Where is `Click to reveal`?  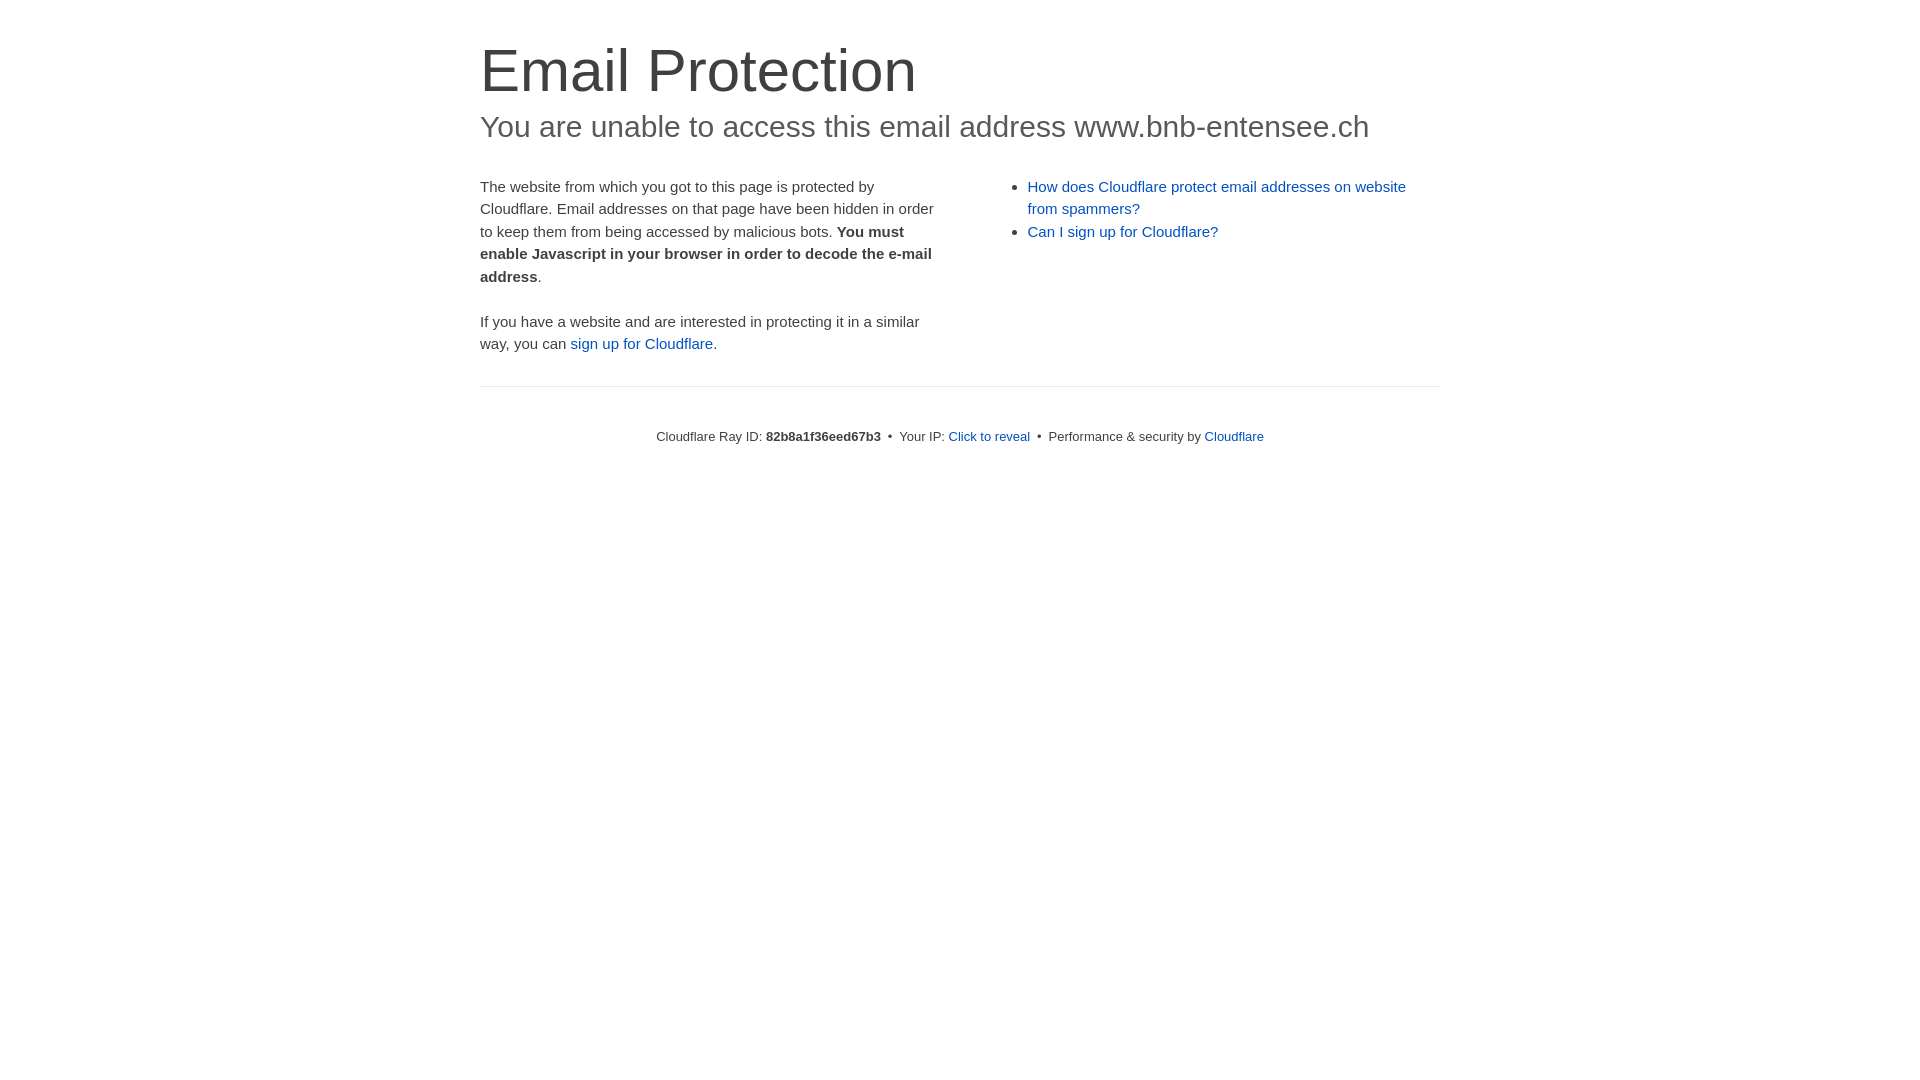
Click to reveal is located at coordinates (990, 436).